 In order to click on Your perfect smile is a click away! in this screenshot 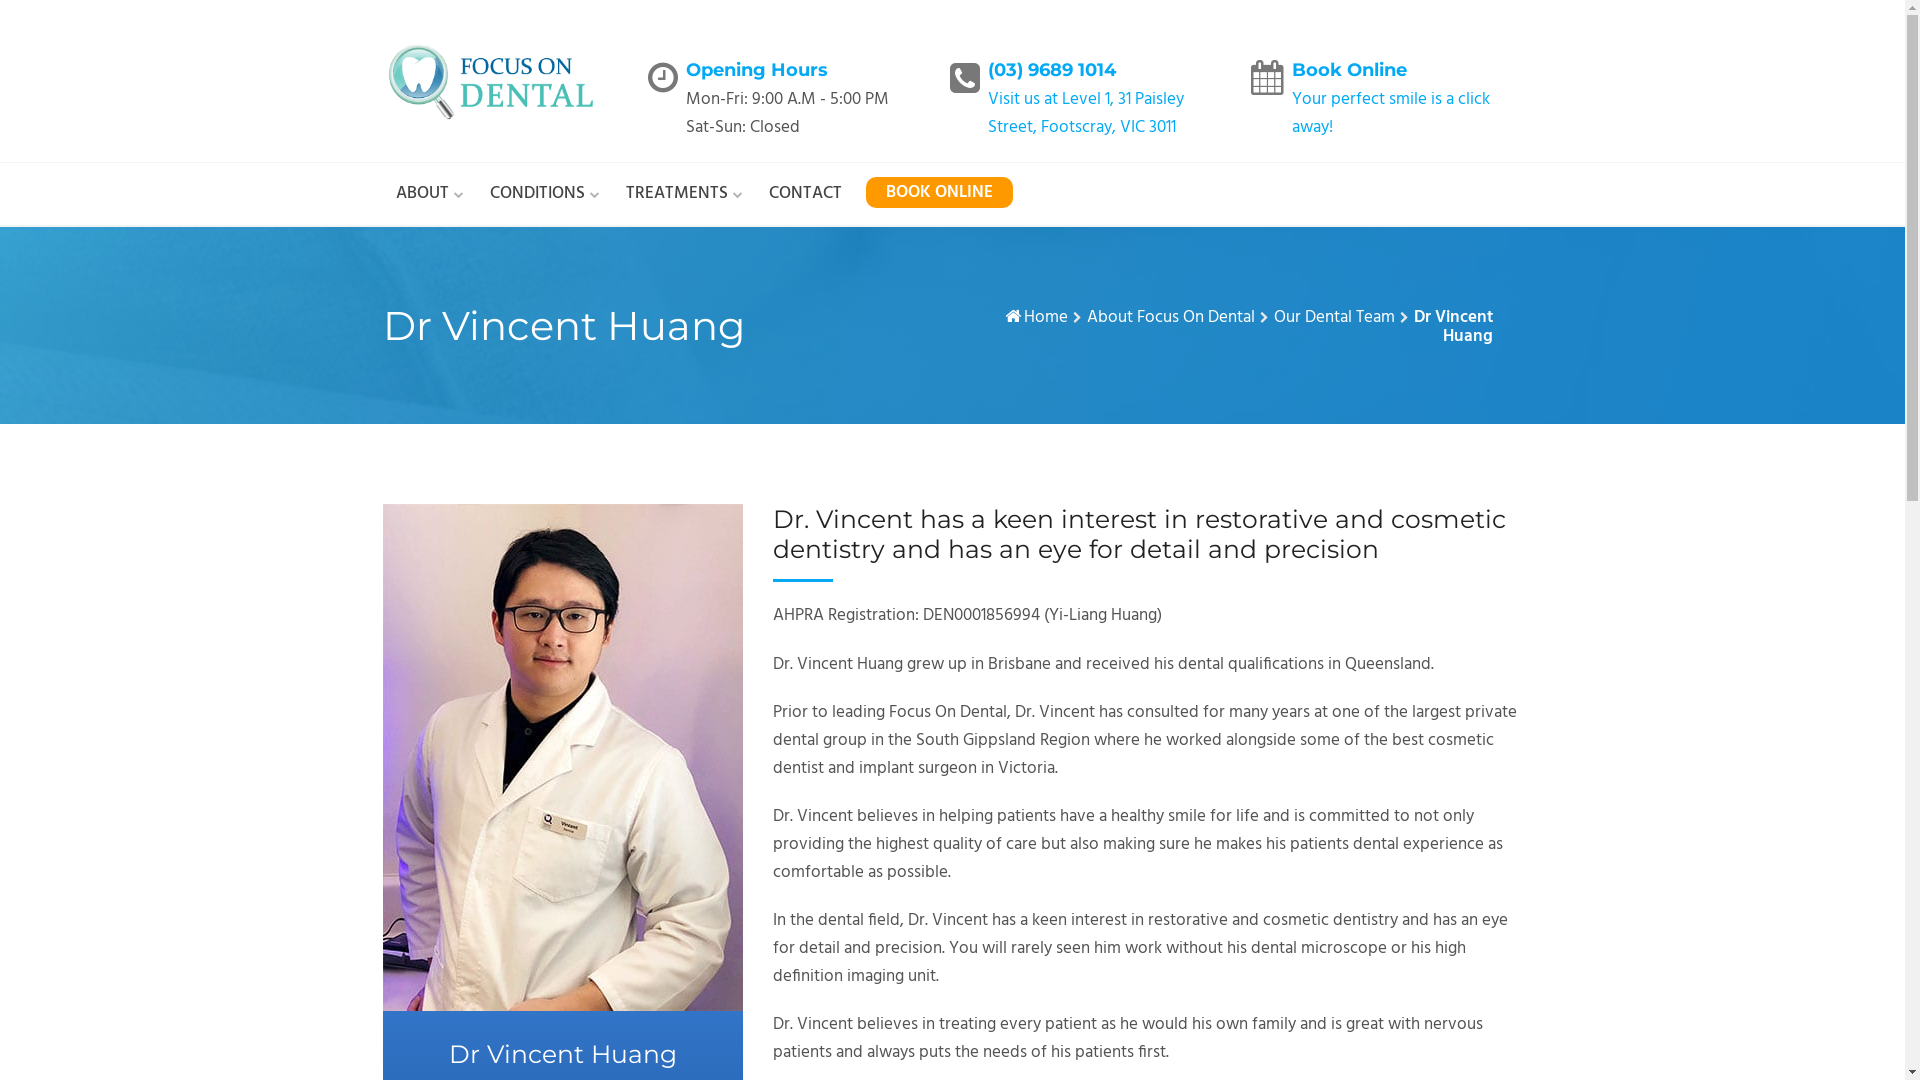, I will do `click(1391, 114)`.